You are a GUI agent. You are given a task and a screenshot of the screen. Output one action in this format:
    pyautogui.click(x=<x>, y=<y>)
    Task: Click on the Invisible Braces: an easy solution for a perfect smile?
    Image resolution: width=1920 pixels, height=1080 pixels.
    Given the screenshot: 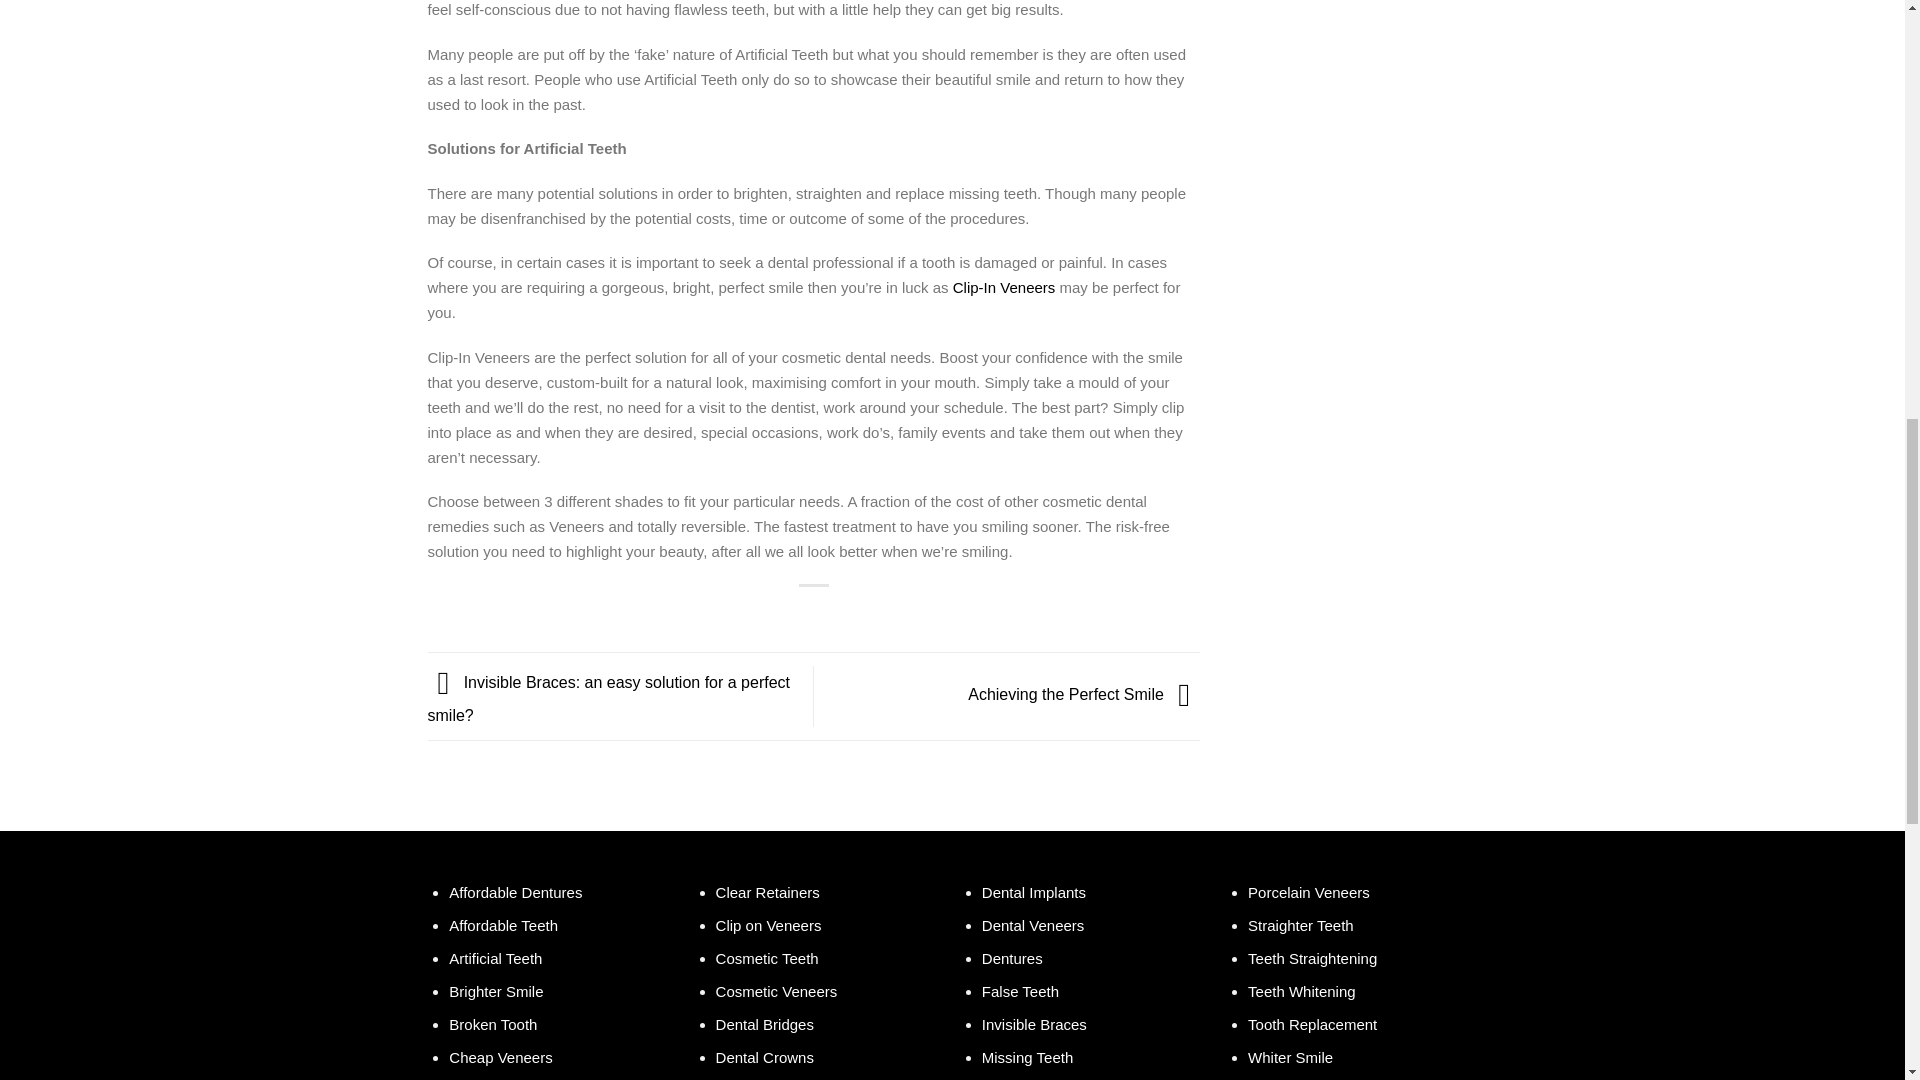 What is the action you would take?
    pyautogui.click(x=610, y=698)
    